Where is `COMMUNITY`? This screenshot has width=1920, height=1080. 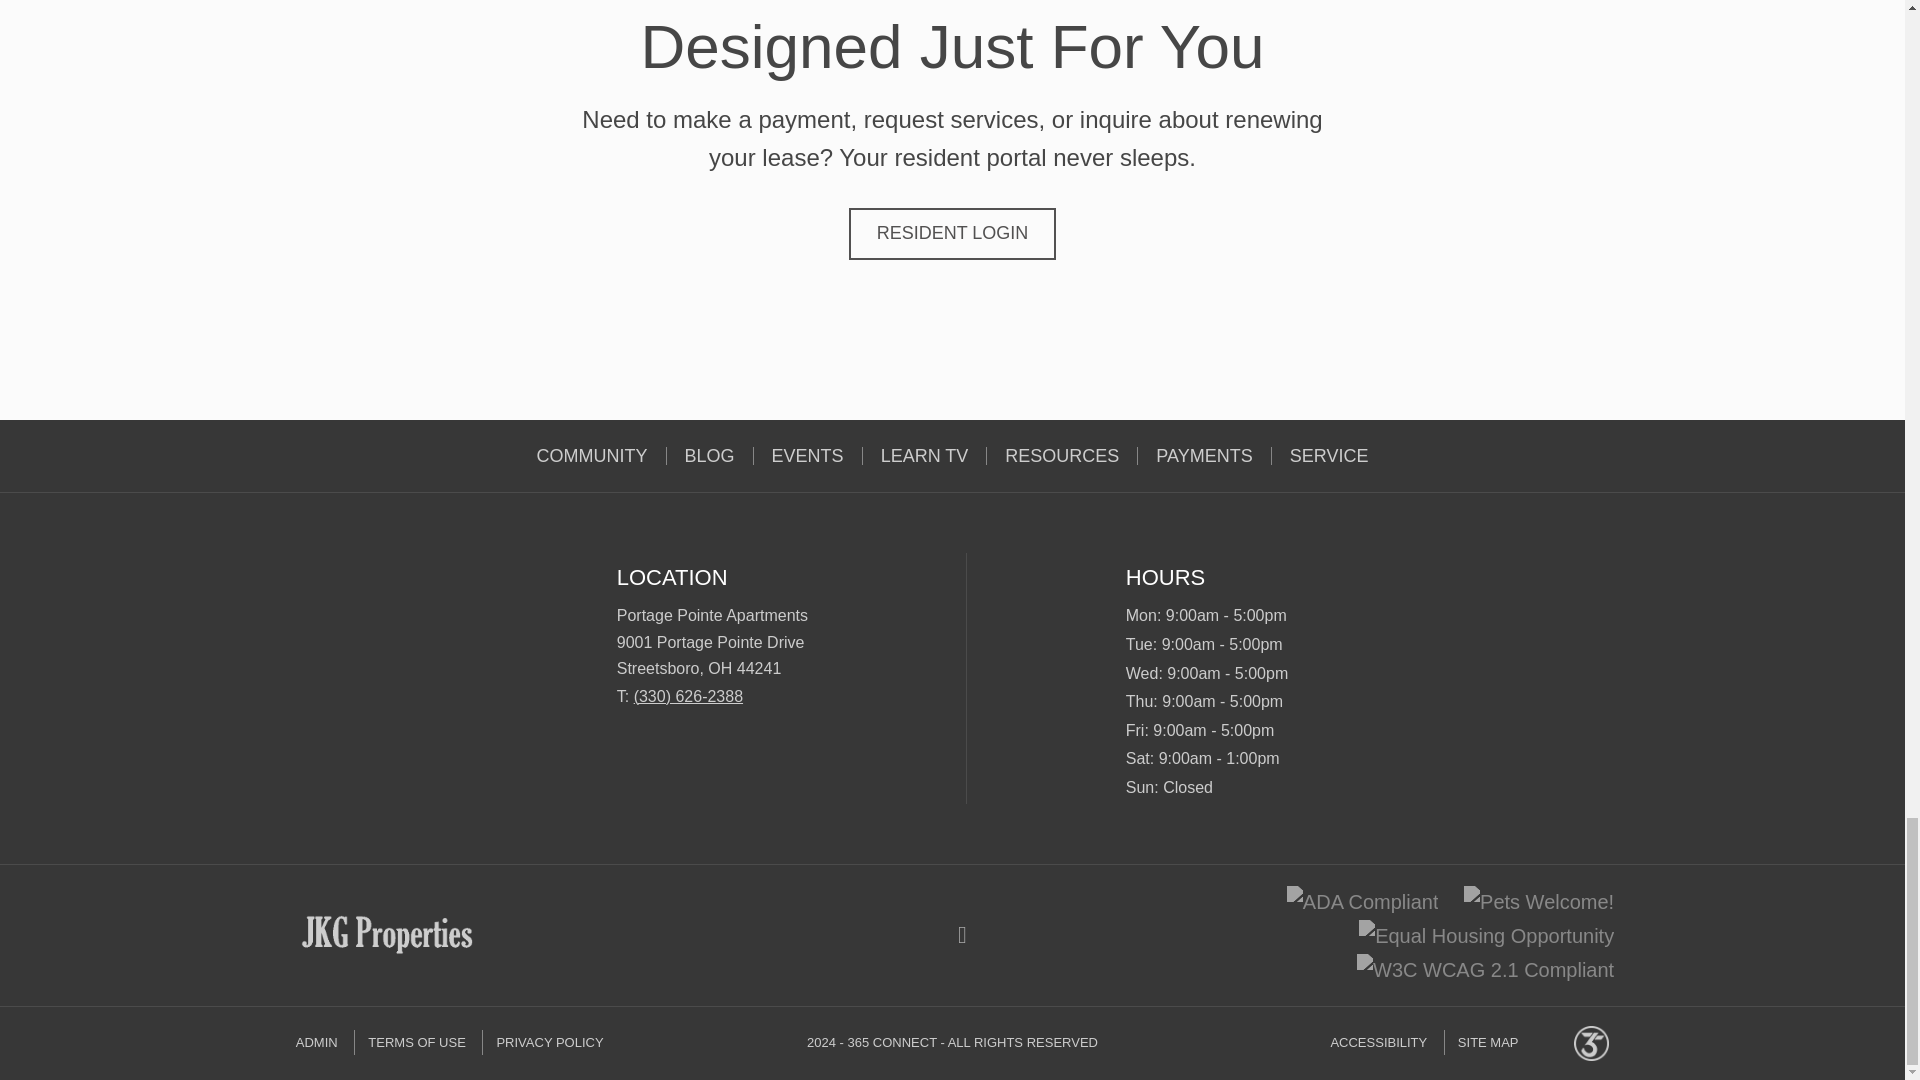
COMMUNITY is located at coordinates (592, 456).